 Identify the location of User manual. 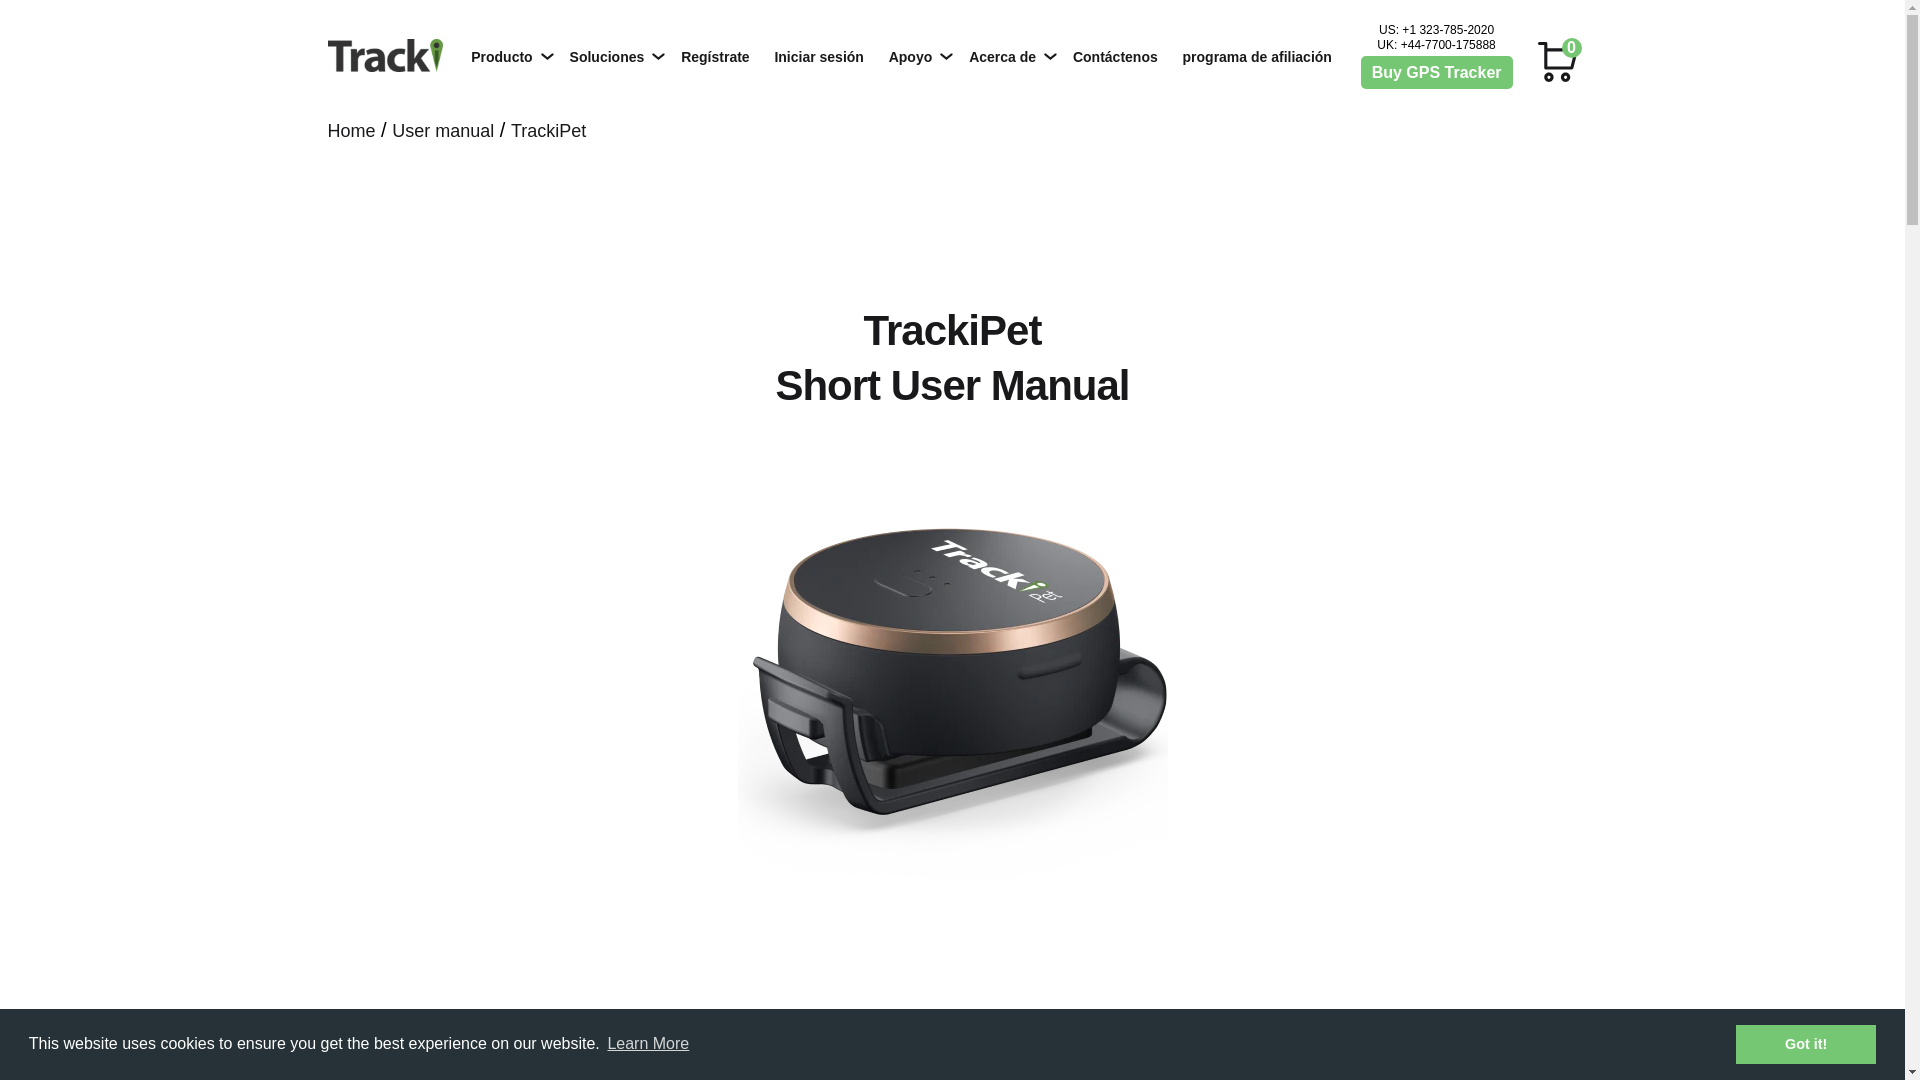
(442, 130).